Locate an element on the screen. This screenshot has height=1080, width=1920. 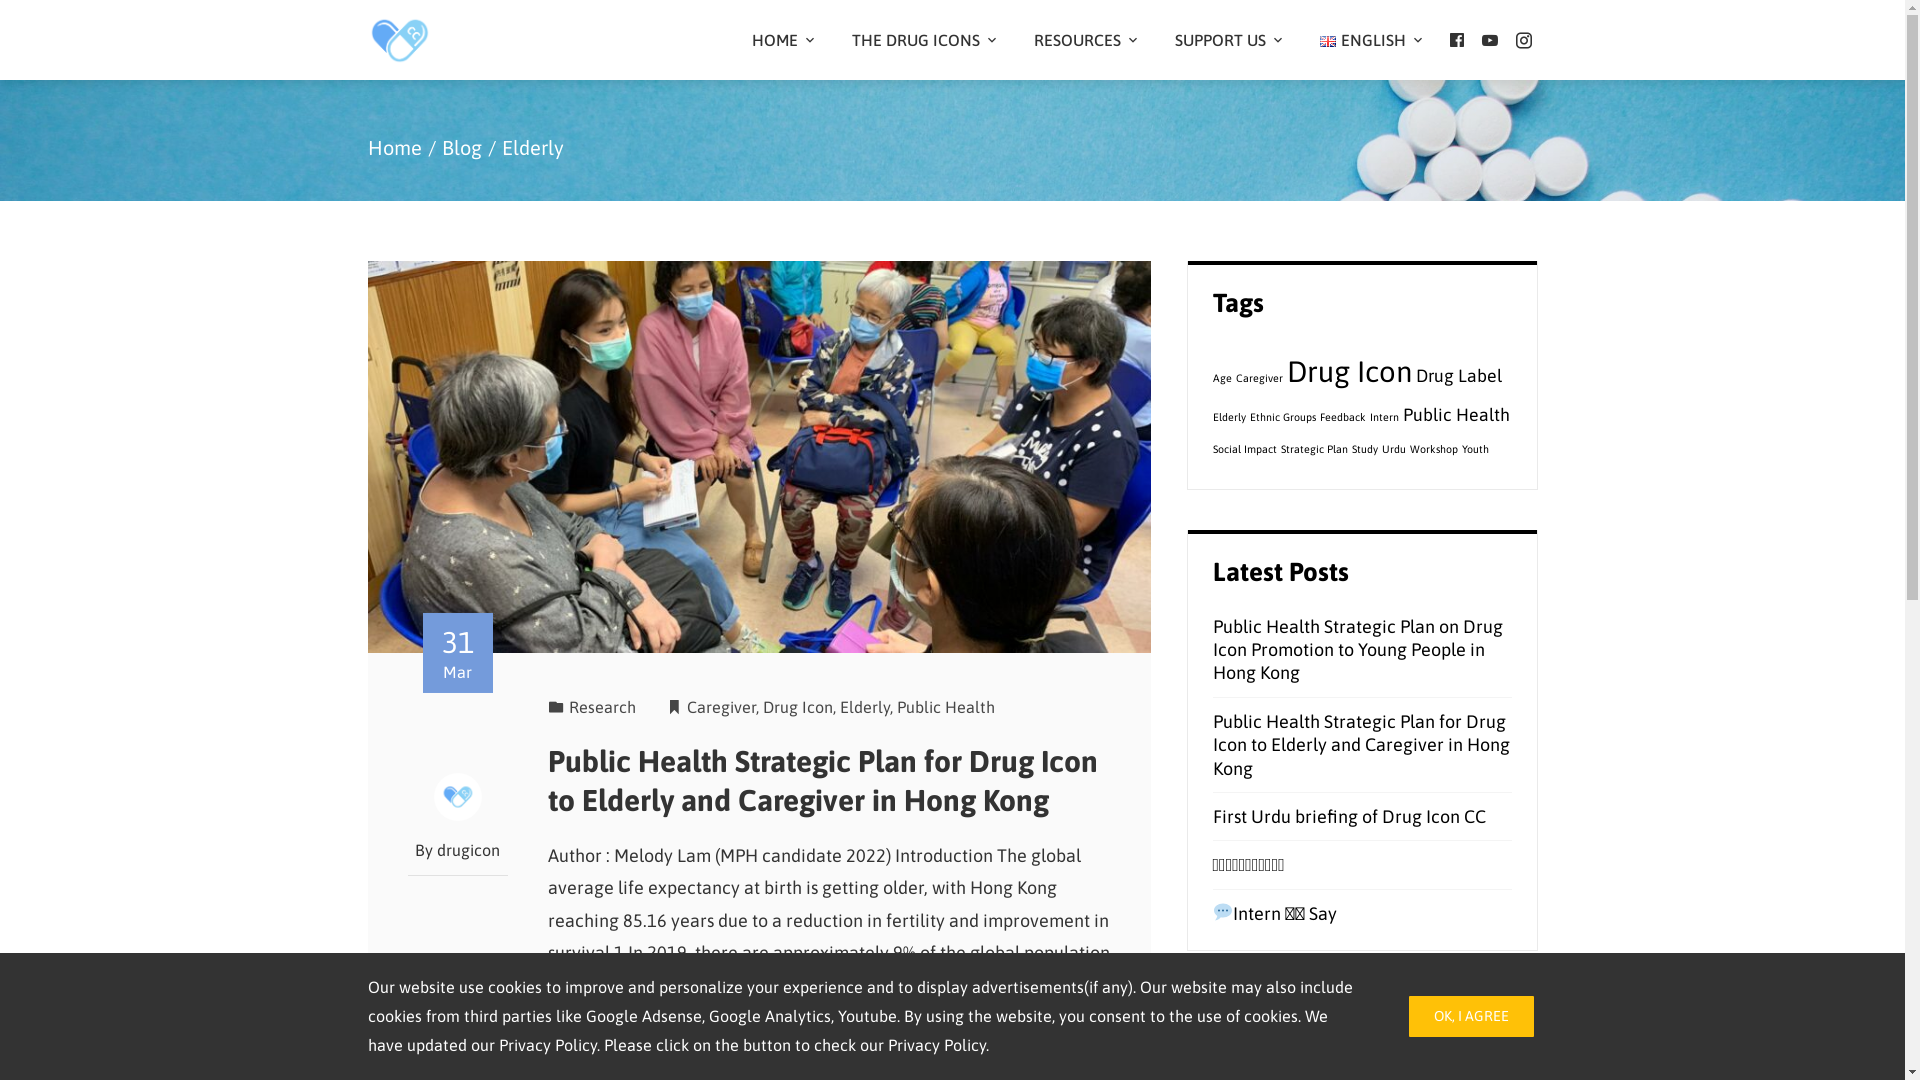
SUPPORT US is located at coordinates (1228, 40).